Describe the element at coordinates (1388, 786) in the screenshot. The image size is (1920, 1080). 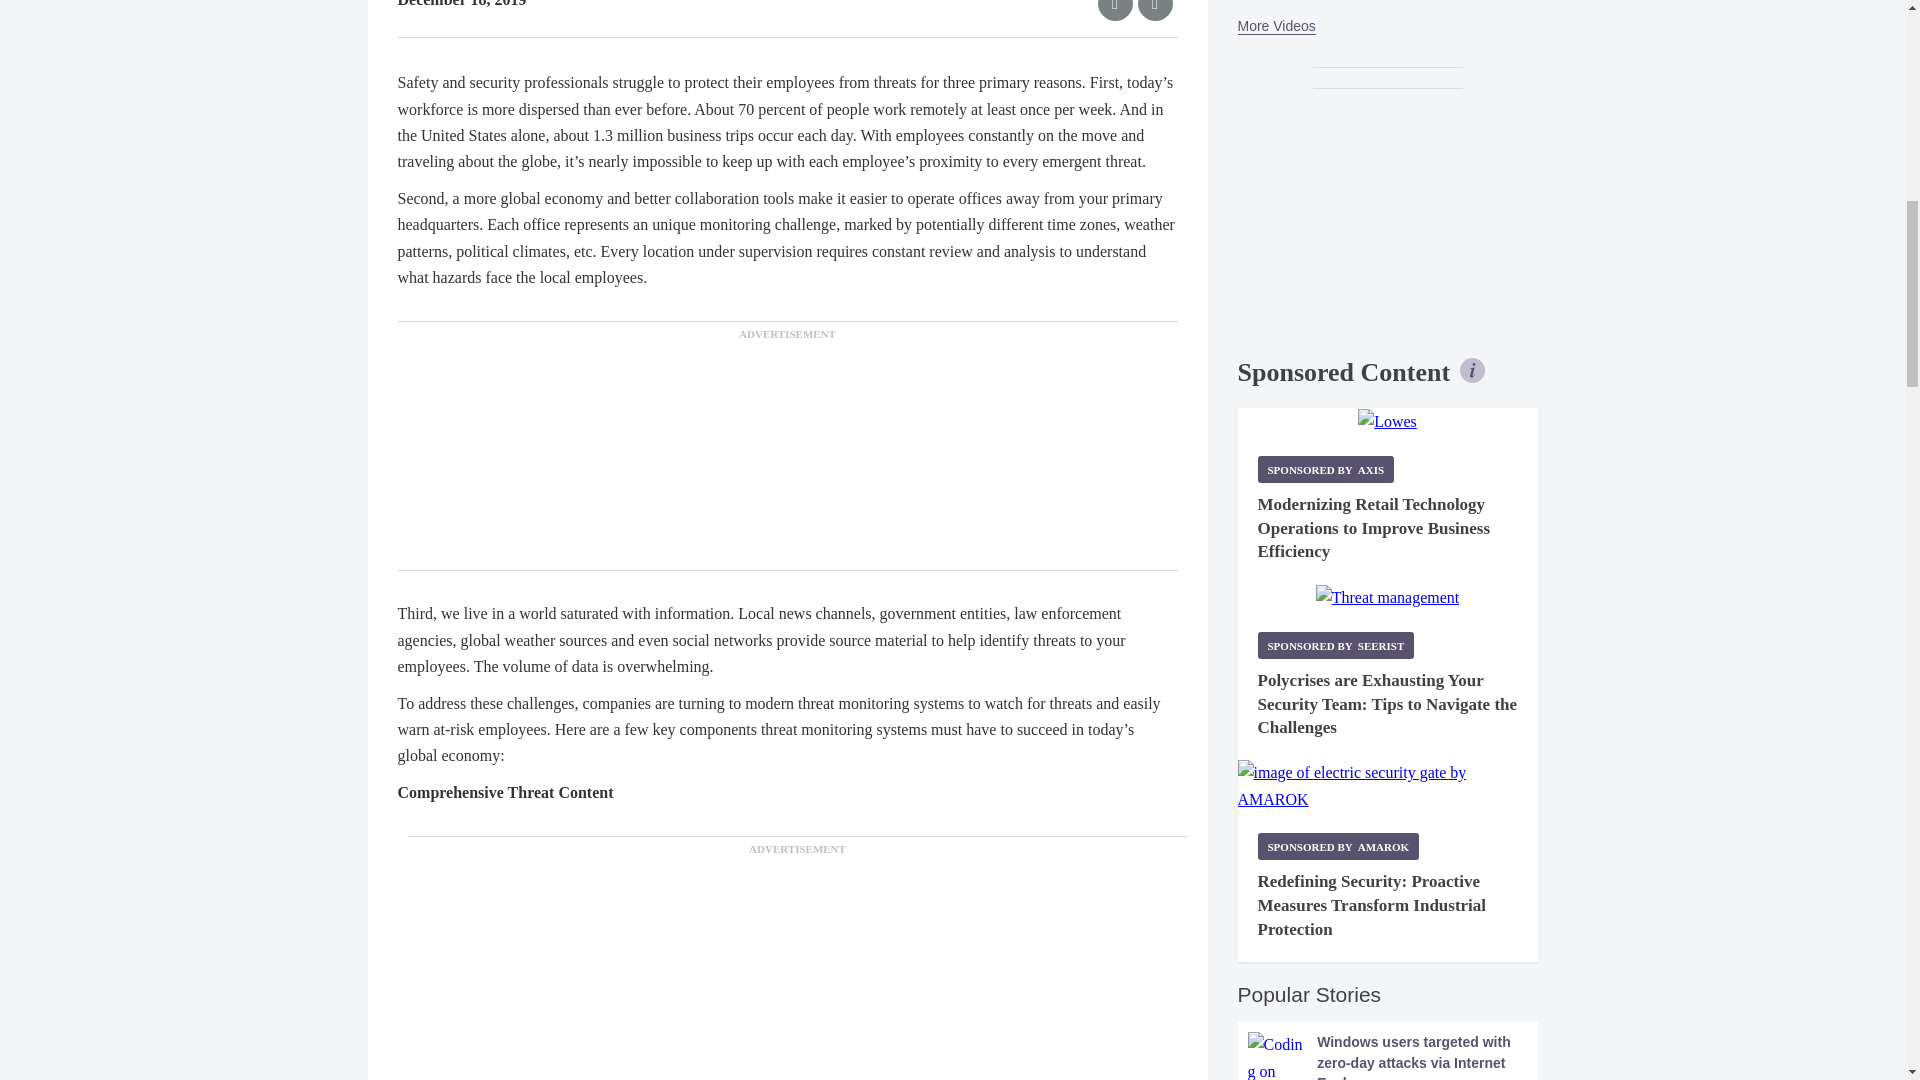
I see `AMAROK Security Gate` at that location.